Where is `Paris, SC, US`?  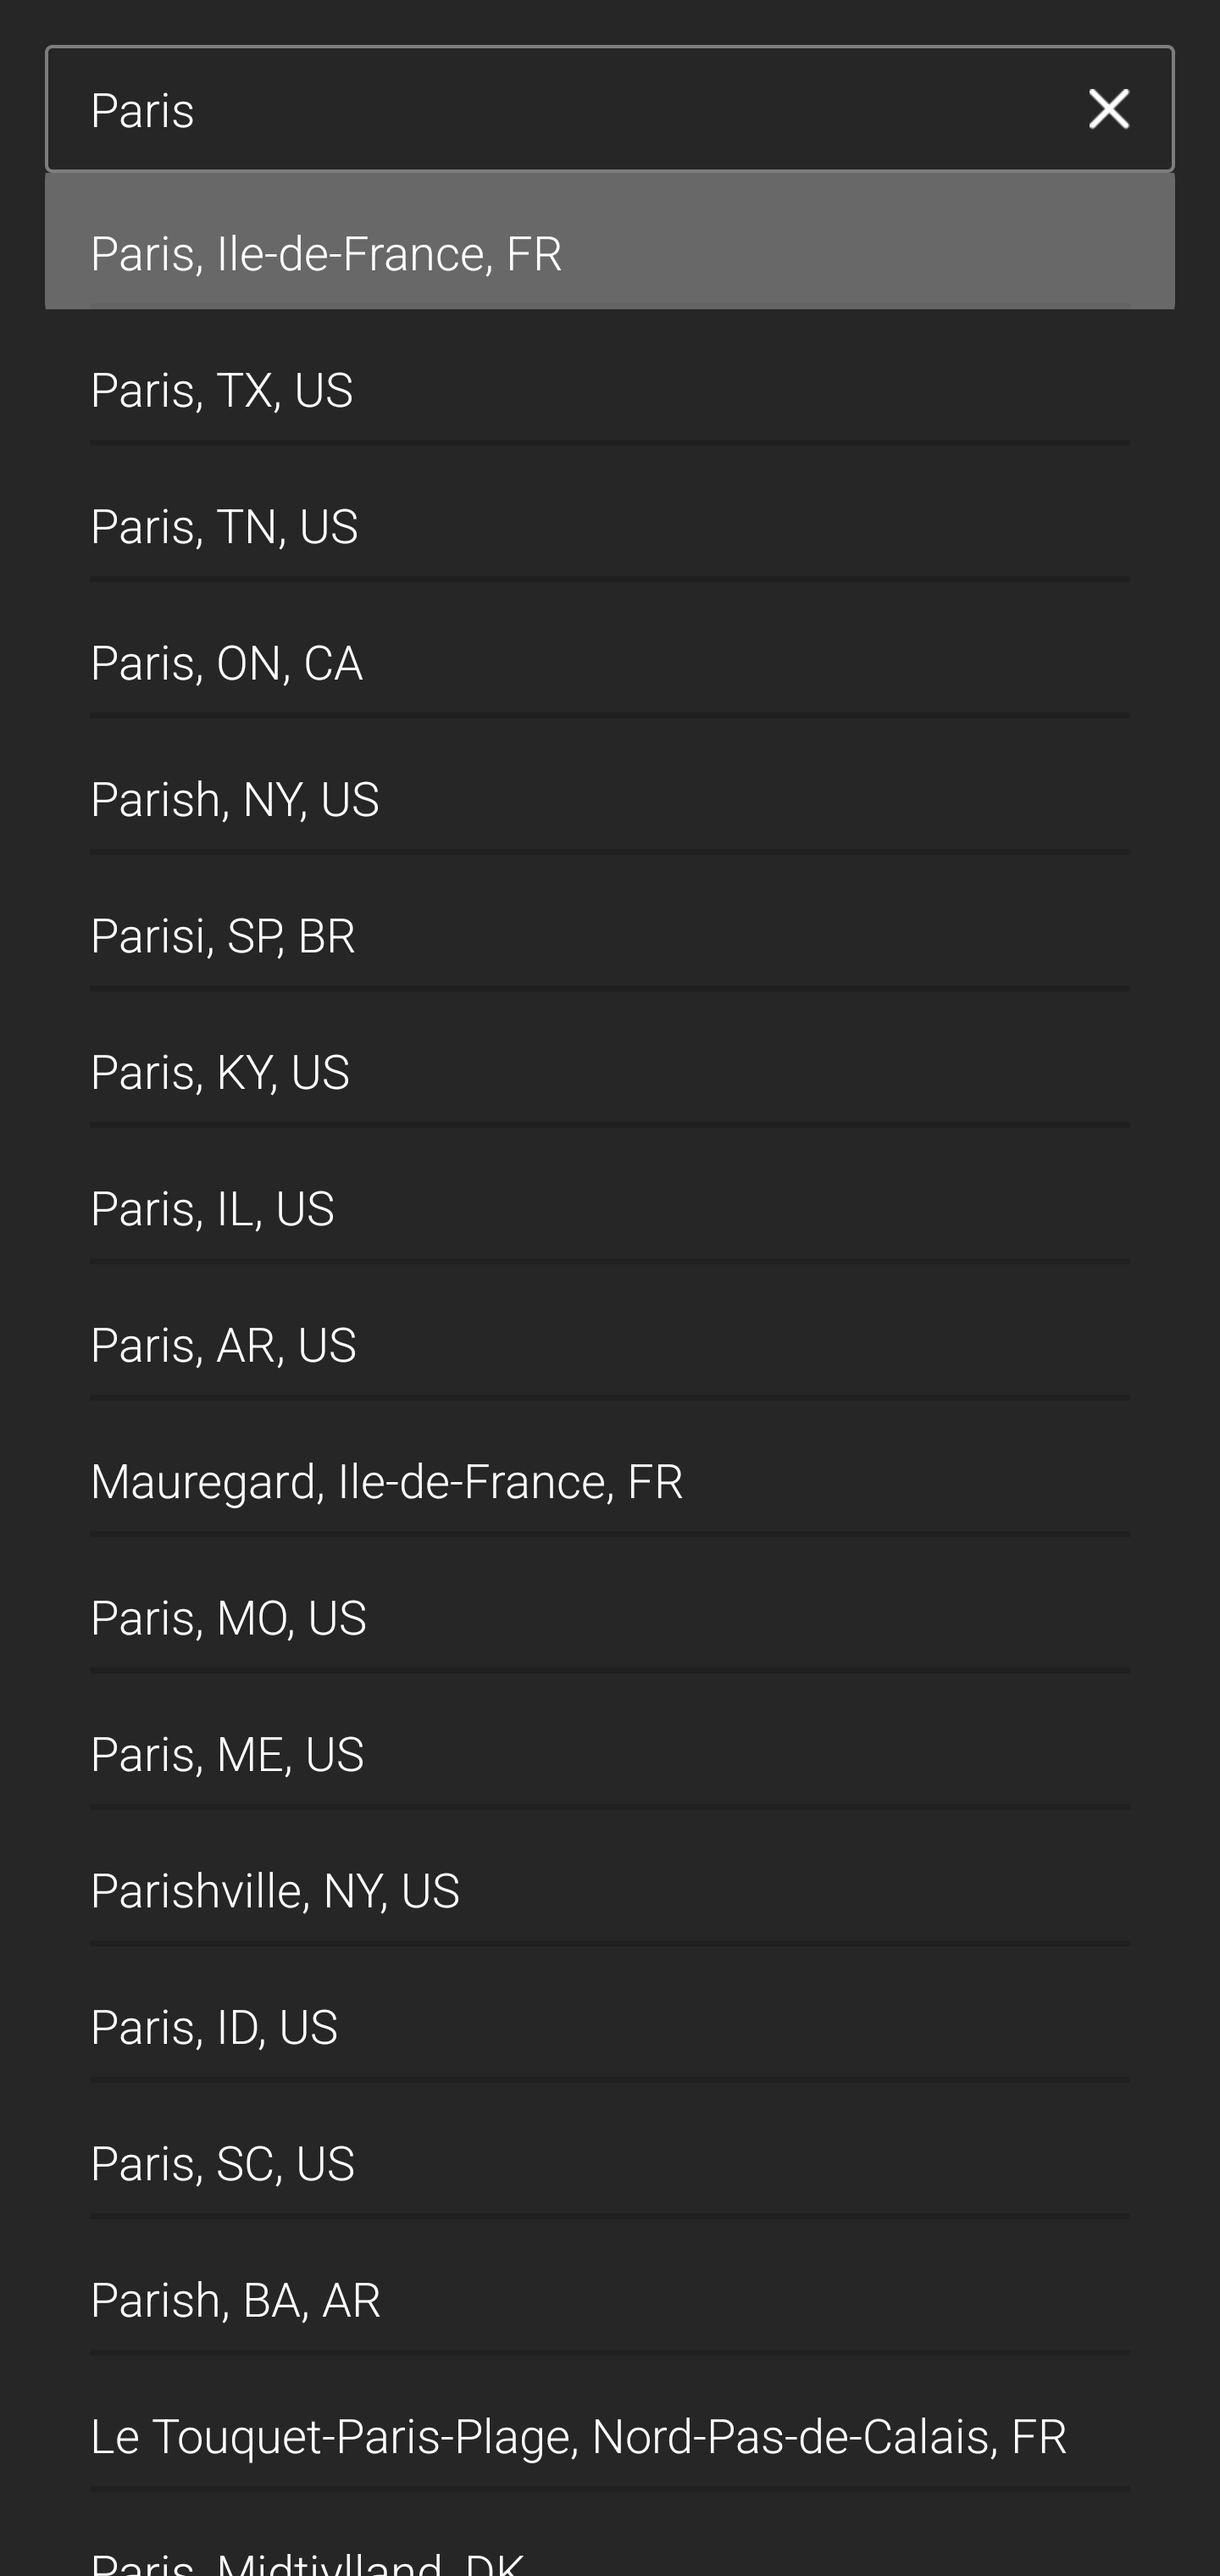
Paris, SC, US is located at coordinates (610, 2152).